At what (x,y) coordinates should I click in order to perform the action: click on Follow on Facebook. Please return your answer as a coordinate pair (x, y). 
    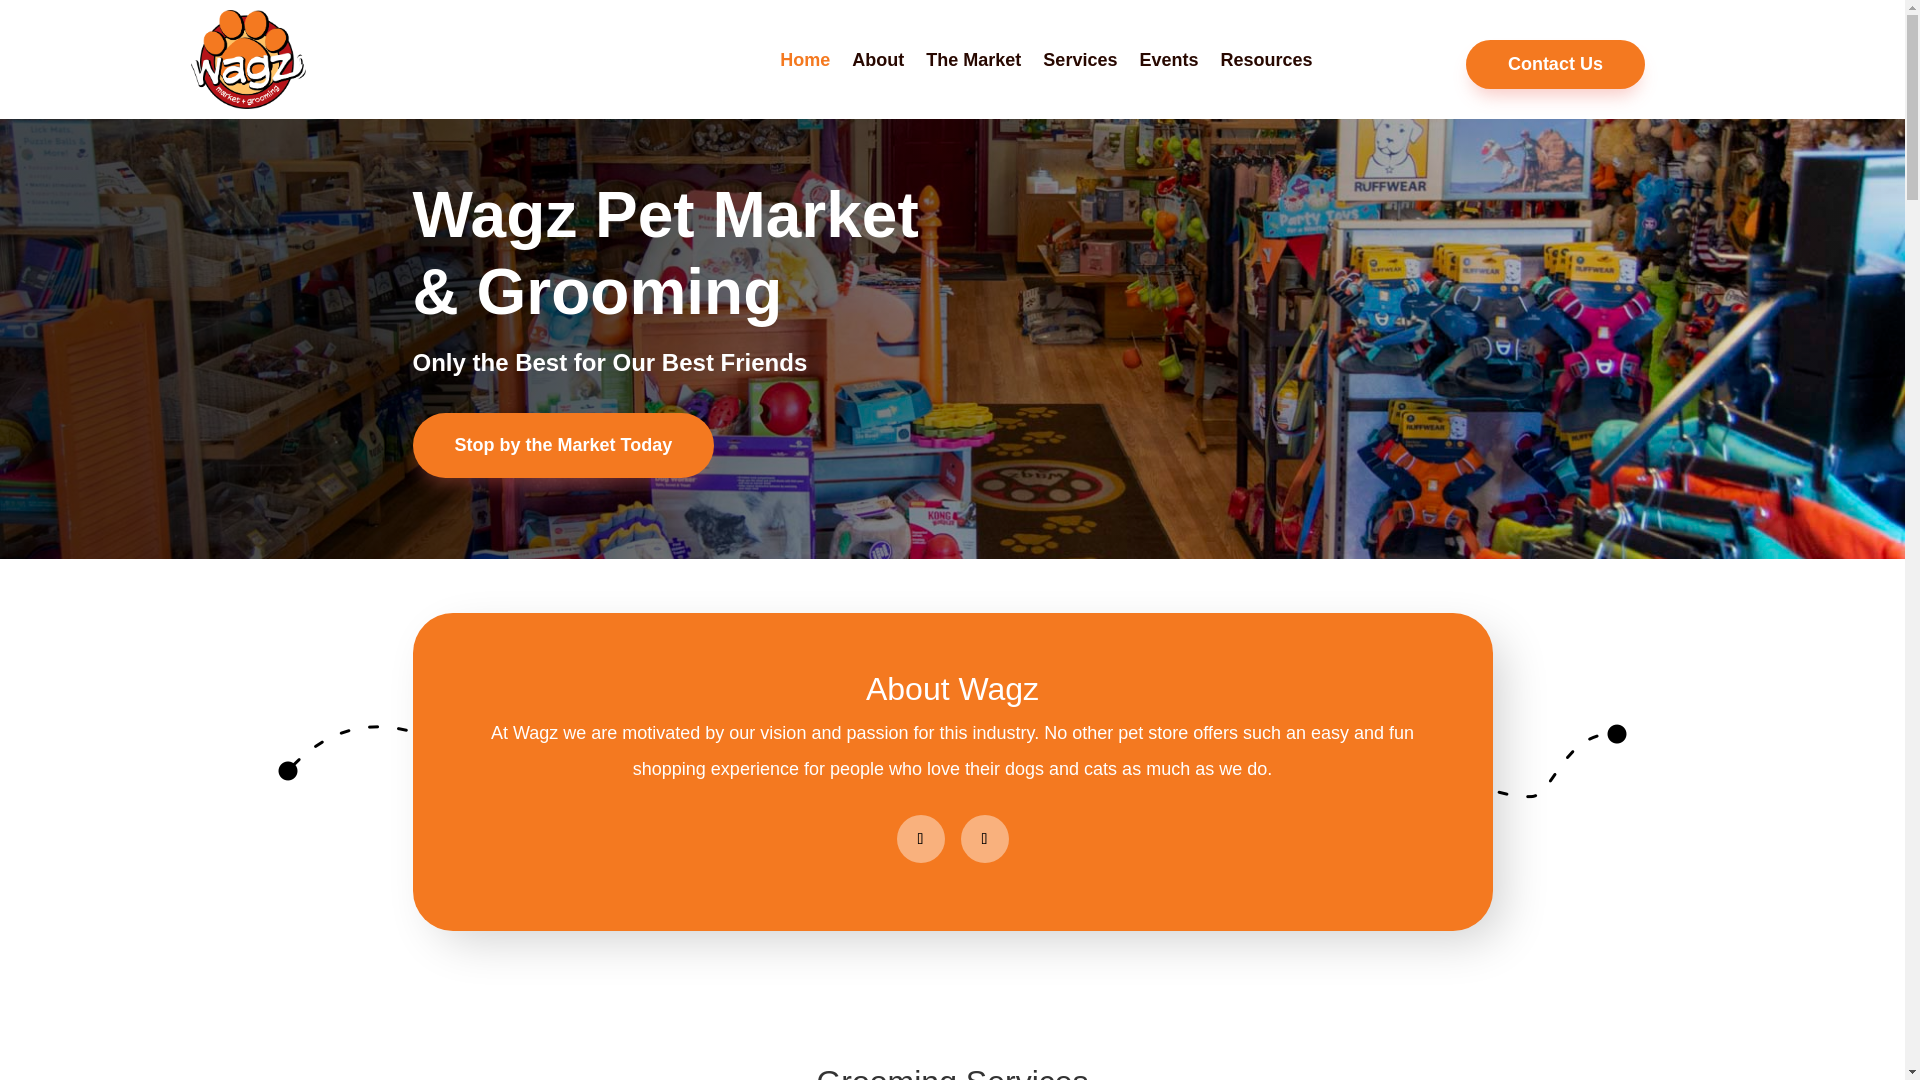
    Looking at the image, I should click on (920, 838).